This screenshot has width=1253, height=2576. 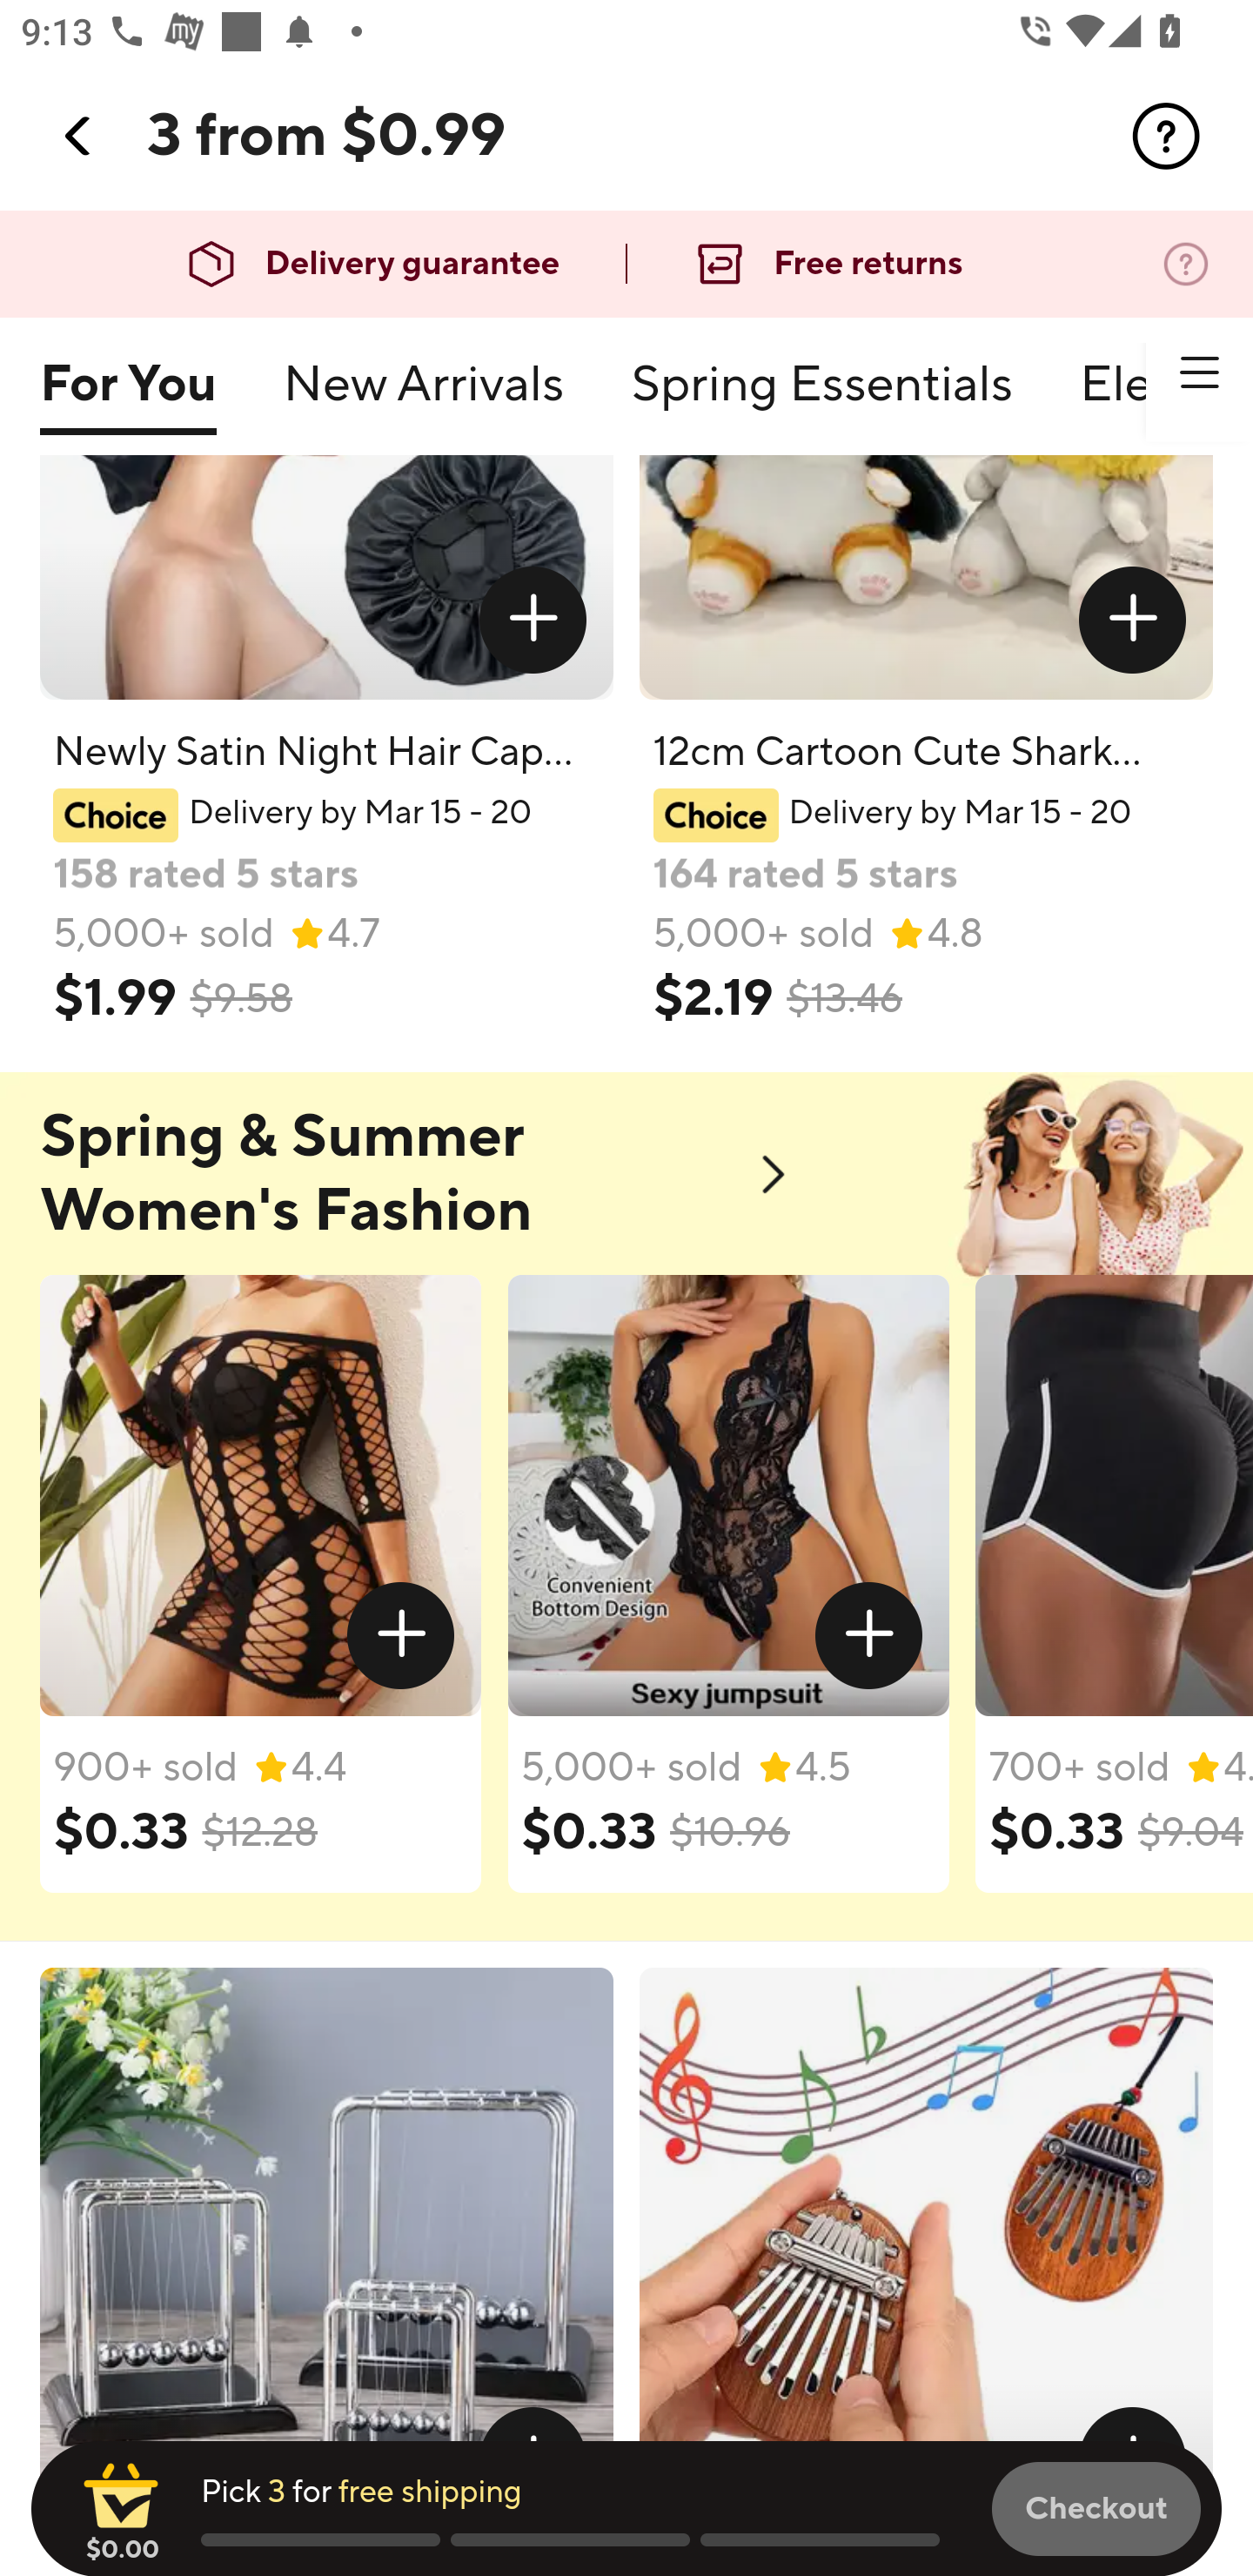 I want to click on , so click(x=869, y=1635).